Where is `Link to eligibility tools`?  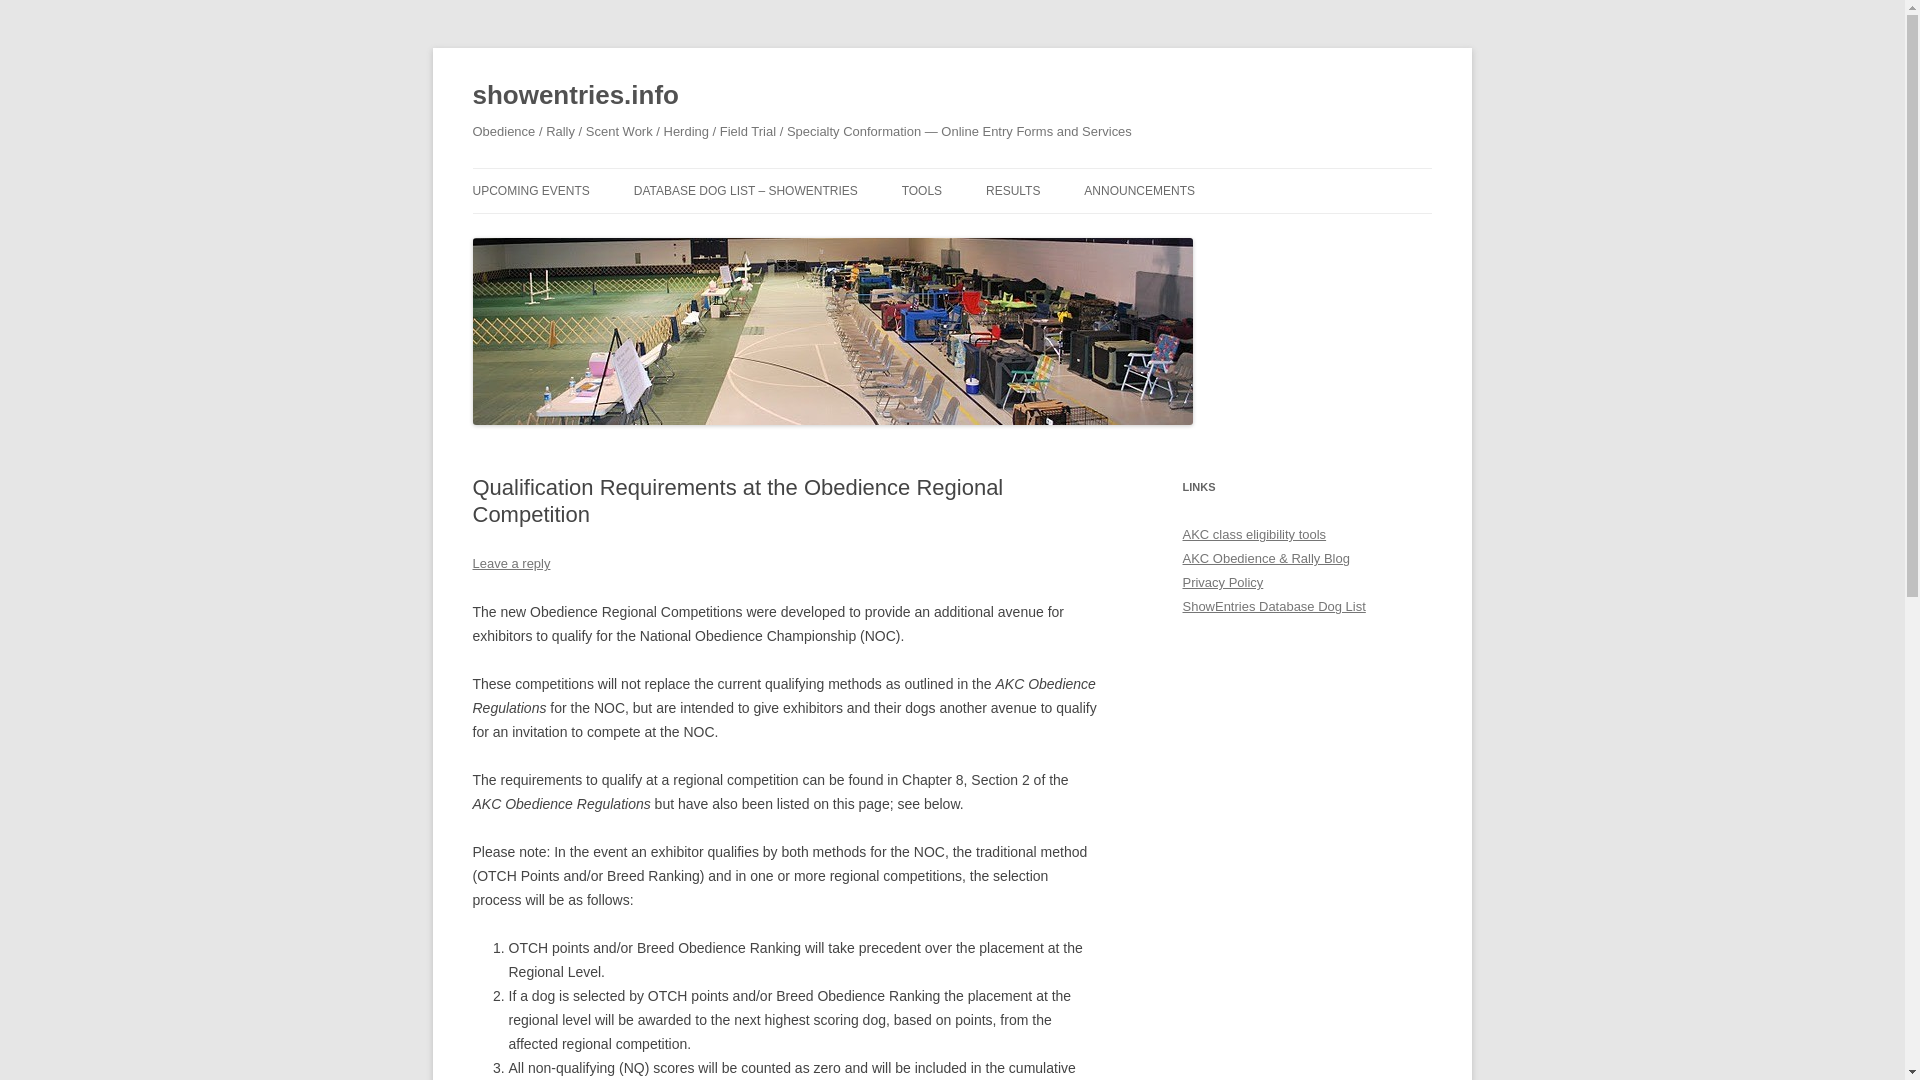 Link to eligibility tools is located at coordinates (1254, 534).